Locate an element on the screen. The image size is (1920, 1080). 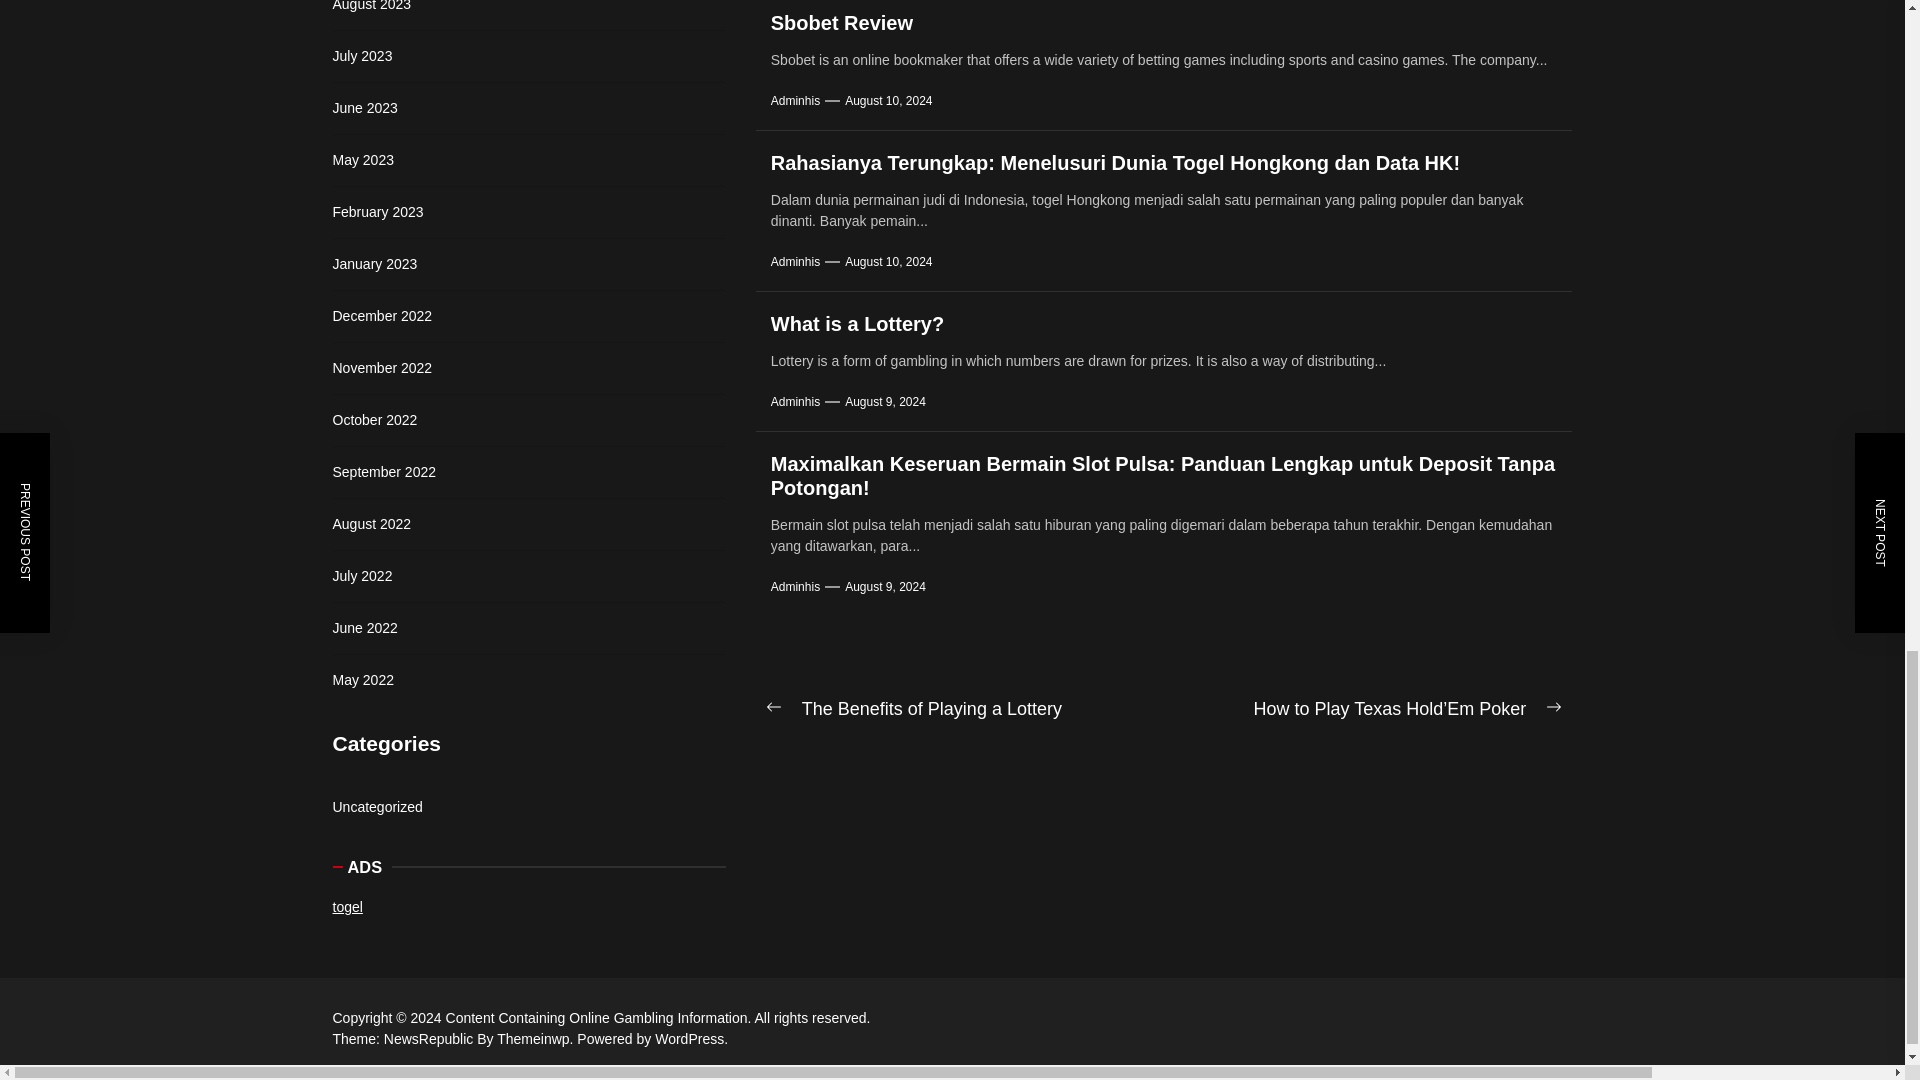
Themeinwp is located at coordinates (537, 1038).